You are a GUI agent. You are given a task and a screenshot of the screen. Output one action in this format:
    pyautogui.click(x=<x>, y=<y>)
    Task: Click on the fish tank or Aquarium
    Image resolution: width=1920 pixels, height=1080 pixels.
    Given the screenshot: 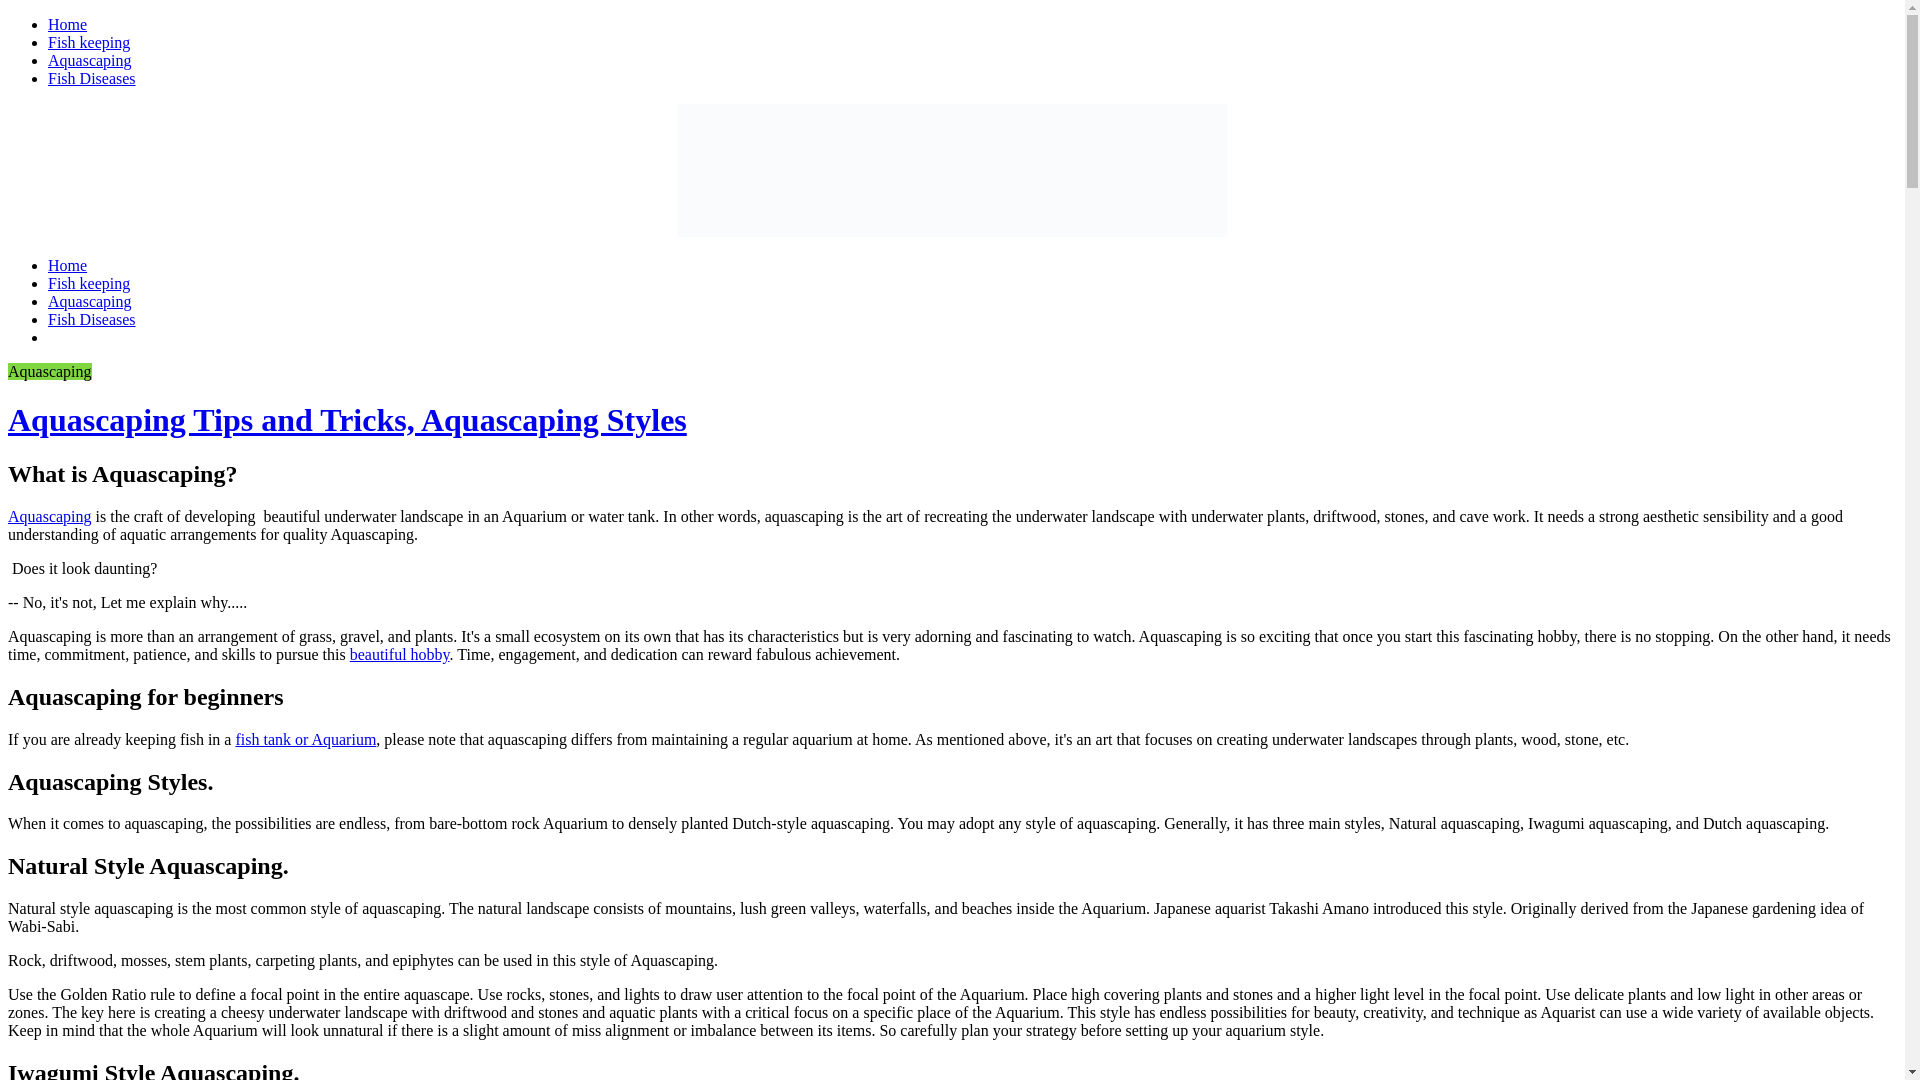 What is the action you would take?
    pyautogui.click(x=305, y=740)
    